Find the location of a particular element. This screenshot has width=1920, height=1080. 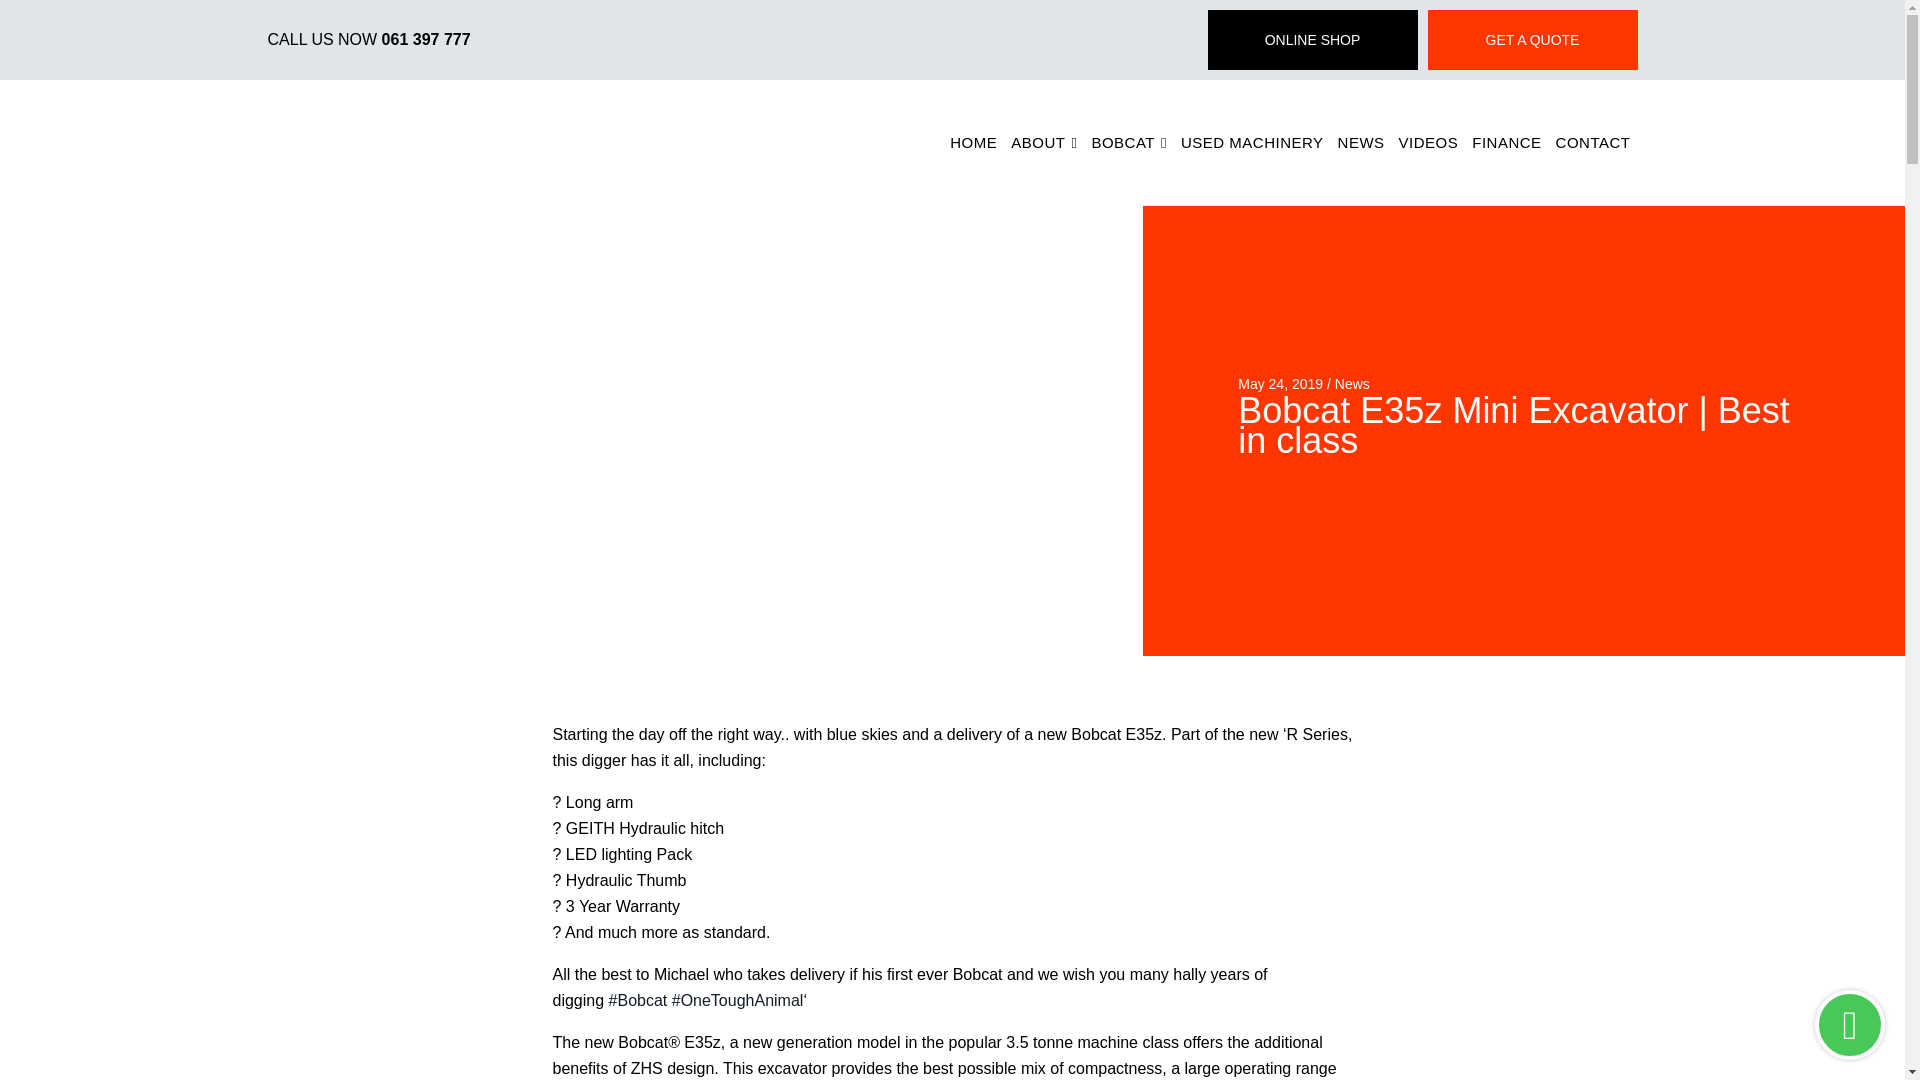

USED MACHINERY is located at coordinates (1252, 143).